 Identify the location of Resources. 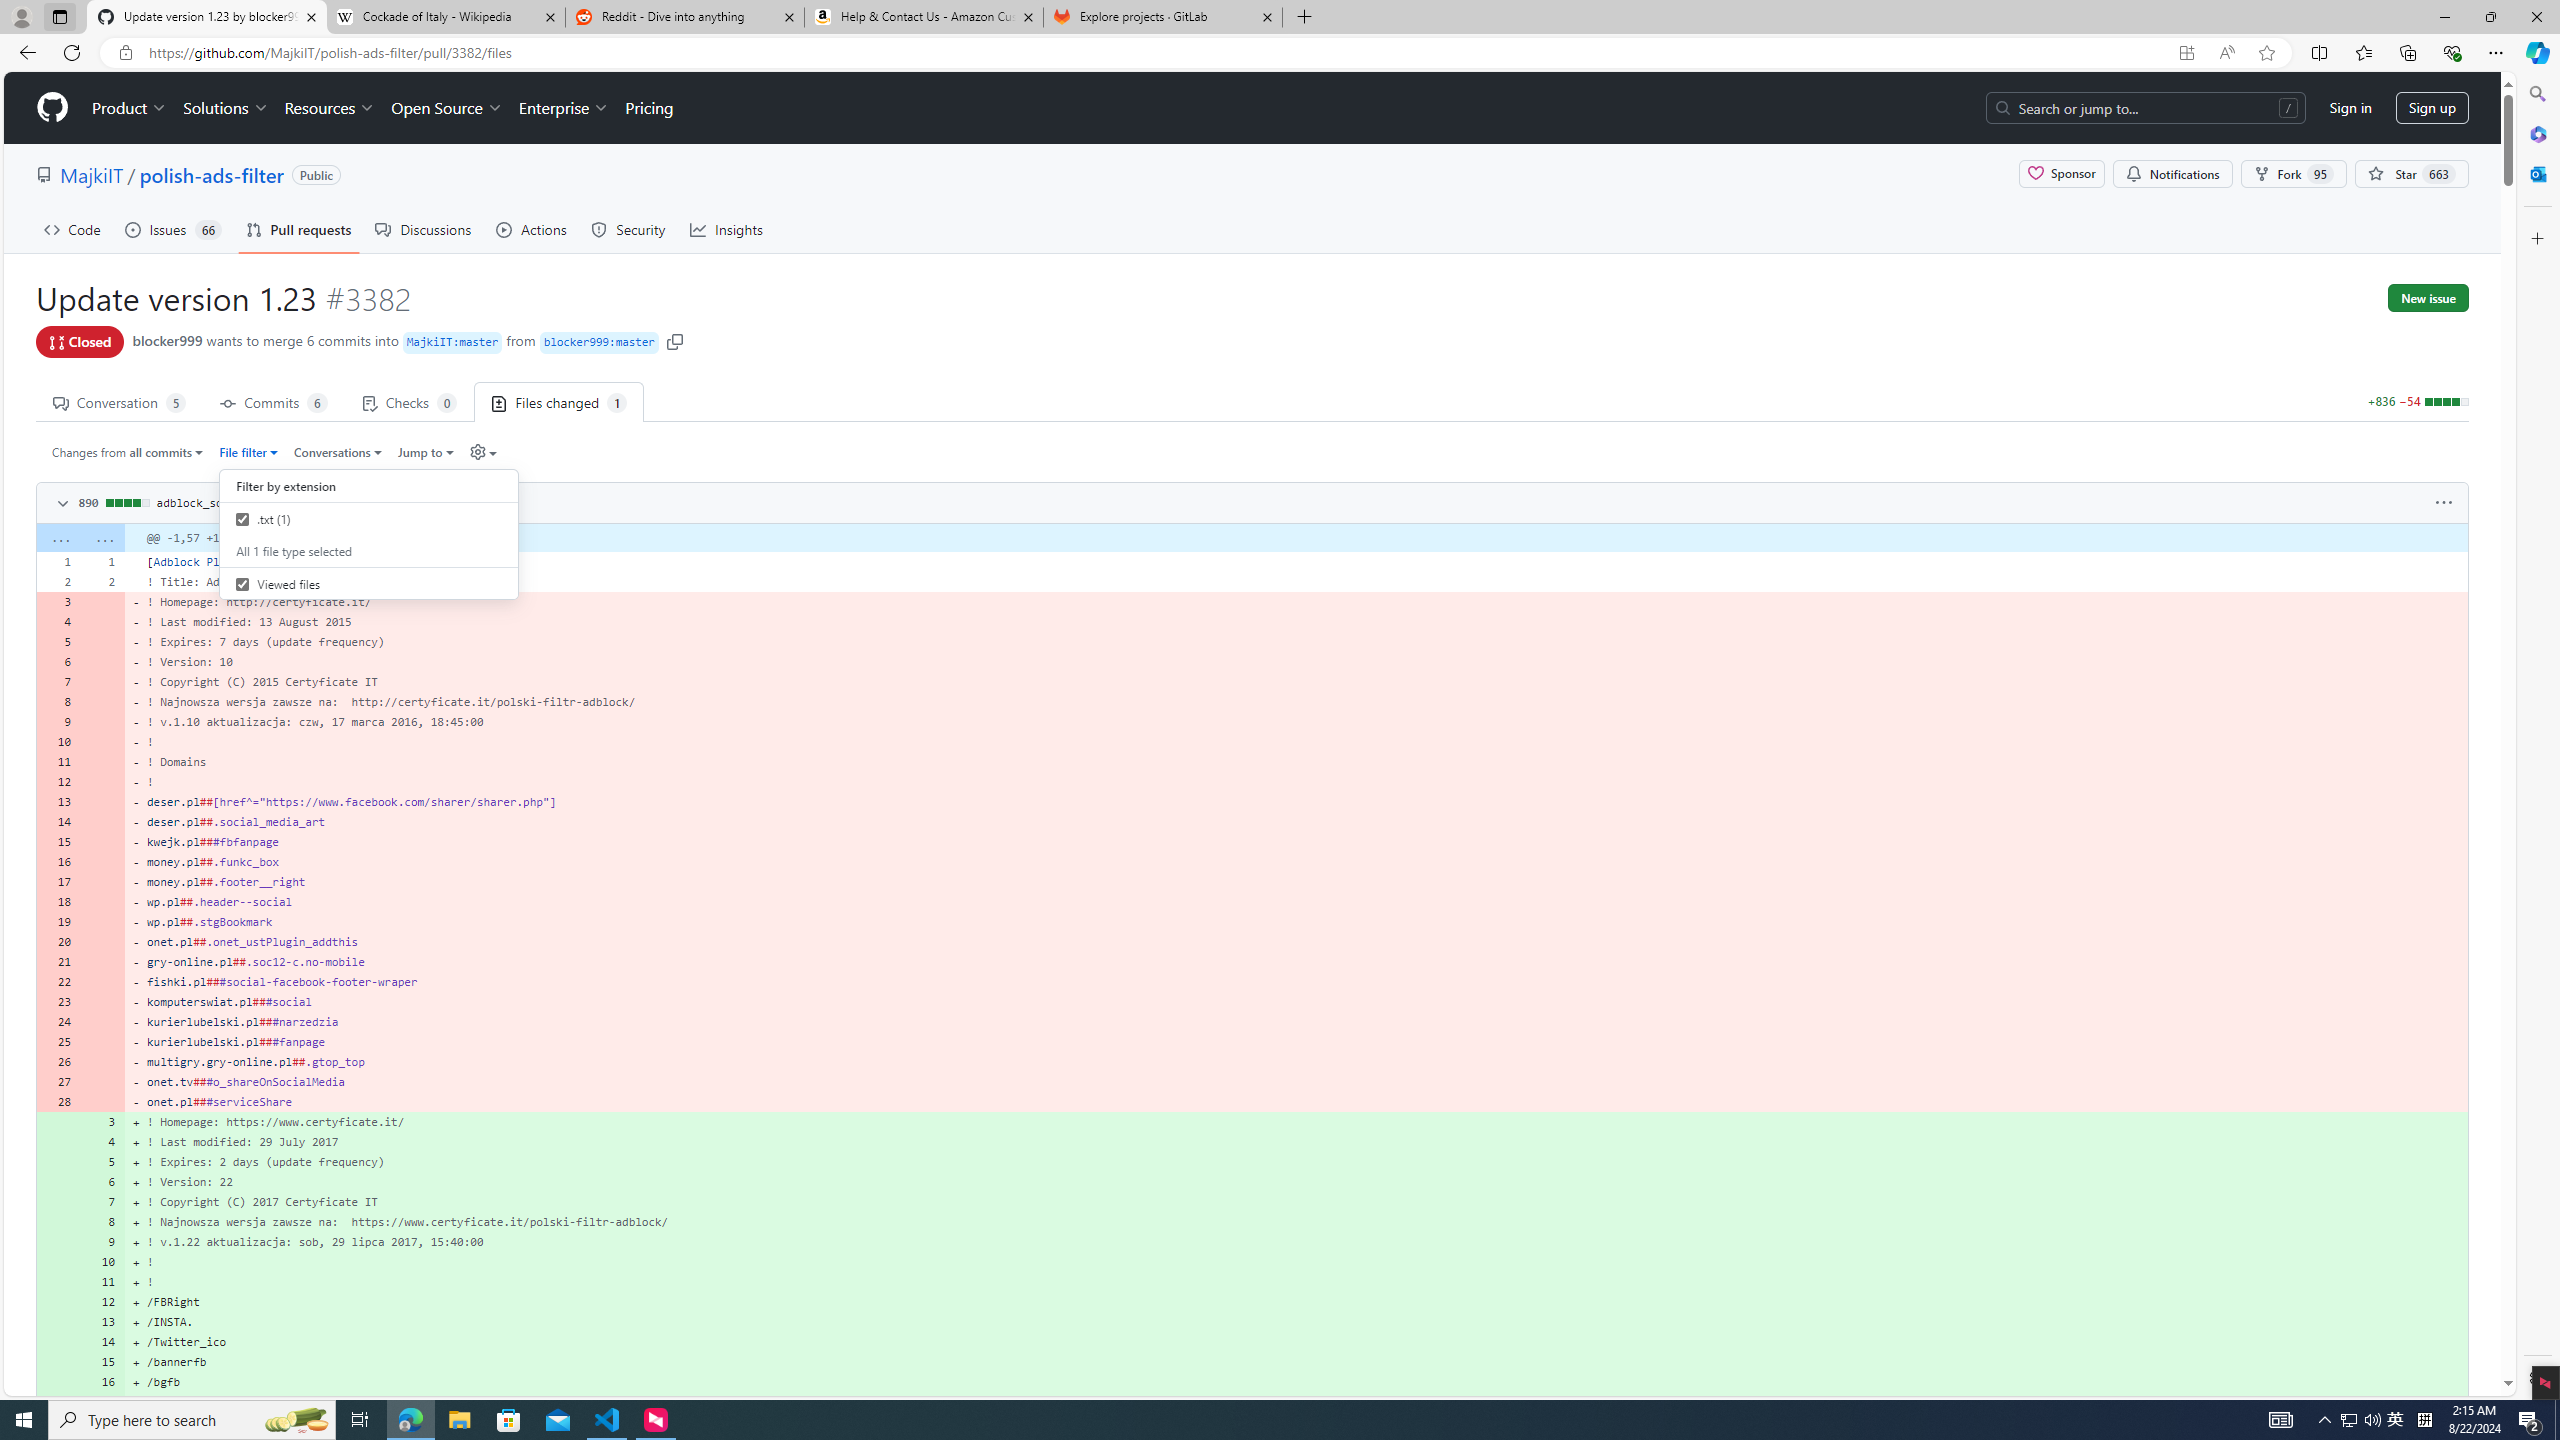
(330, 108).